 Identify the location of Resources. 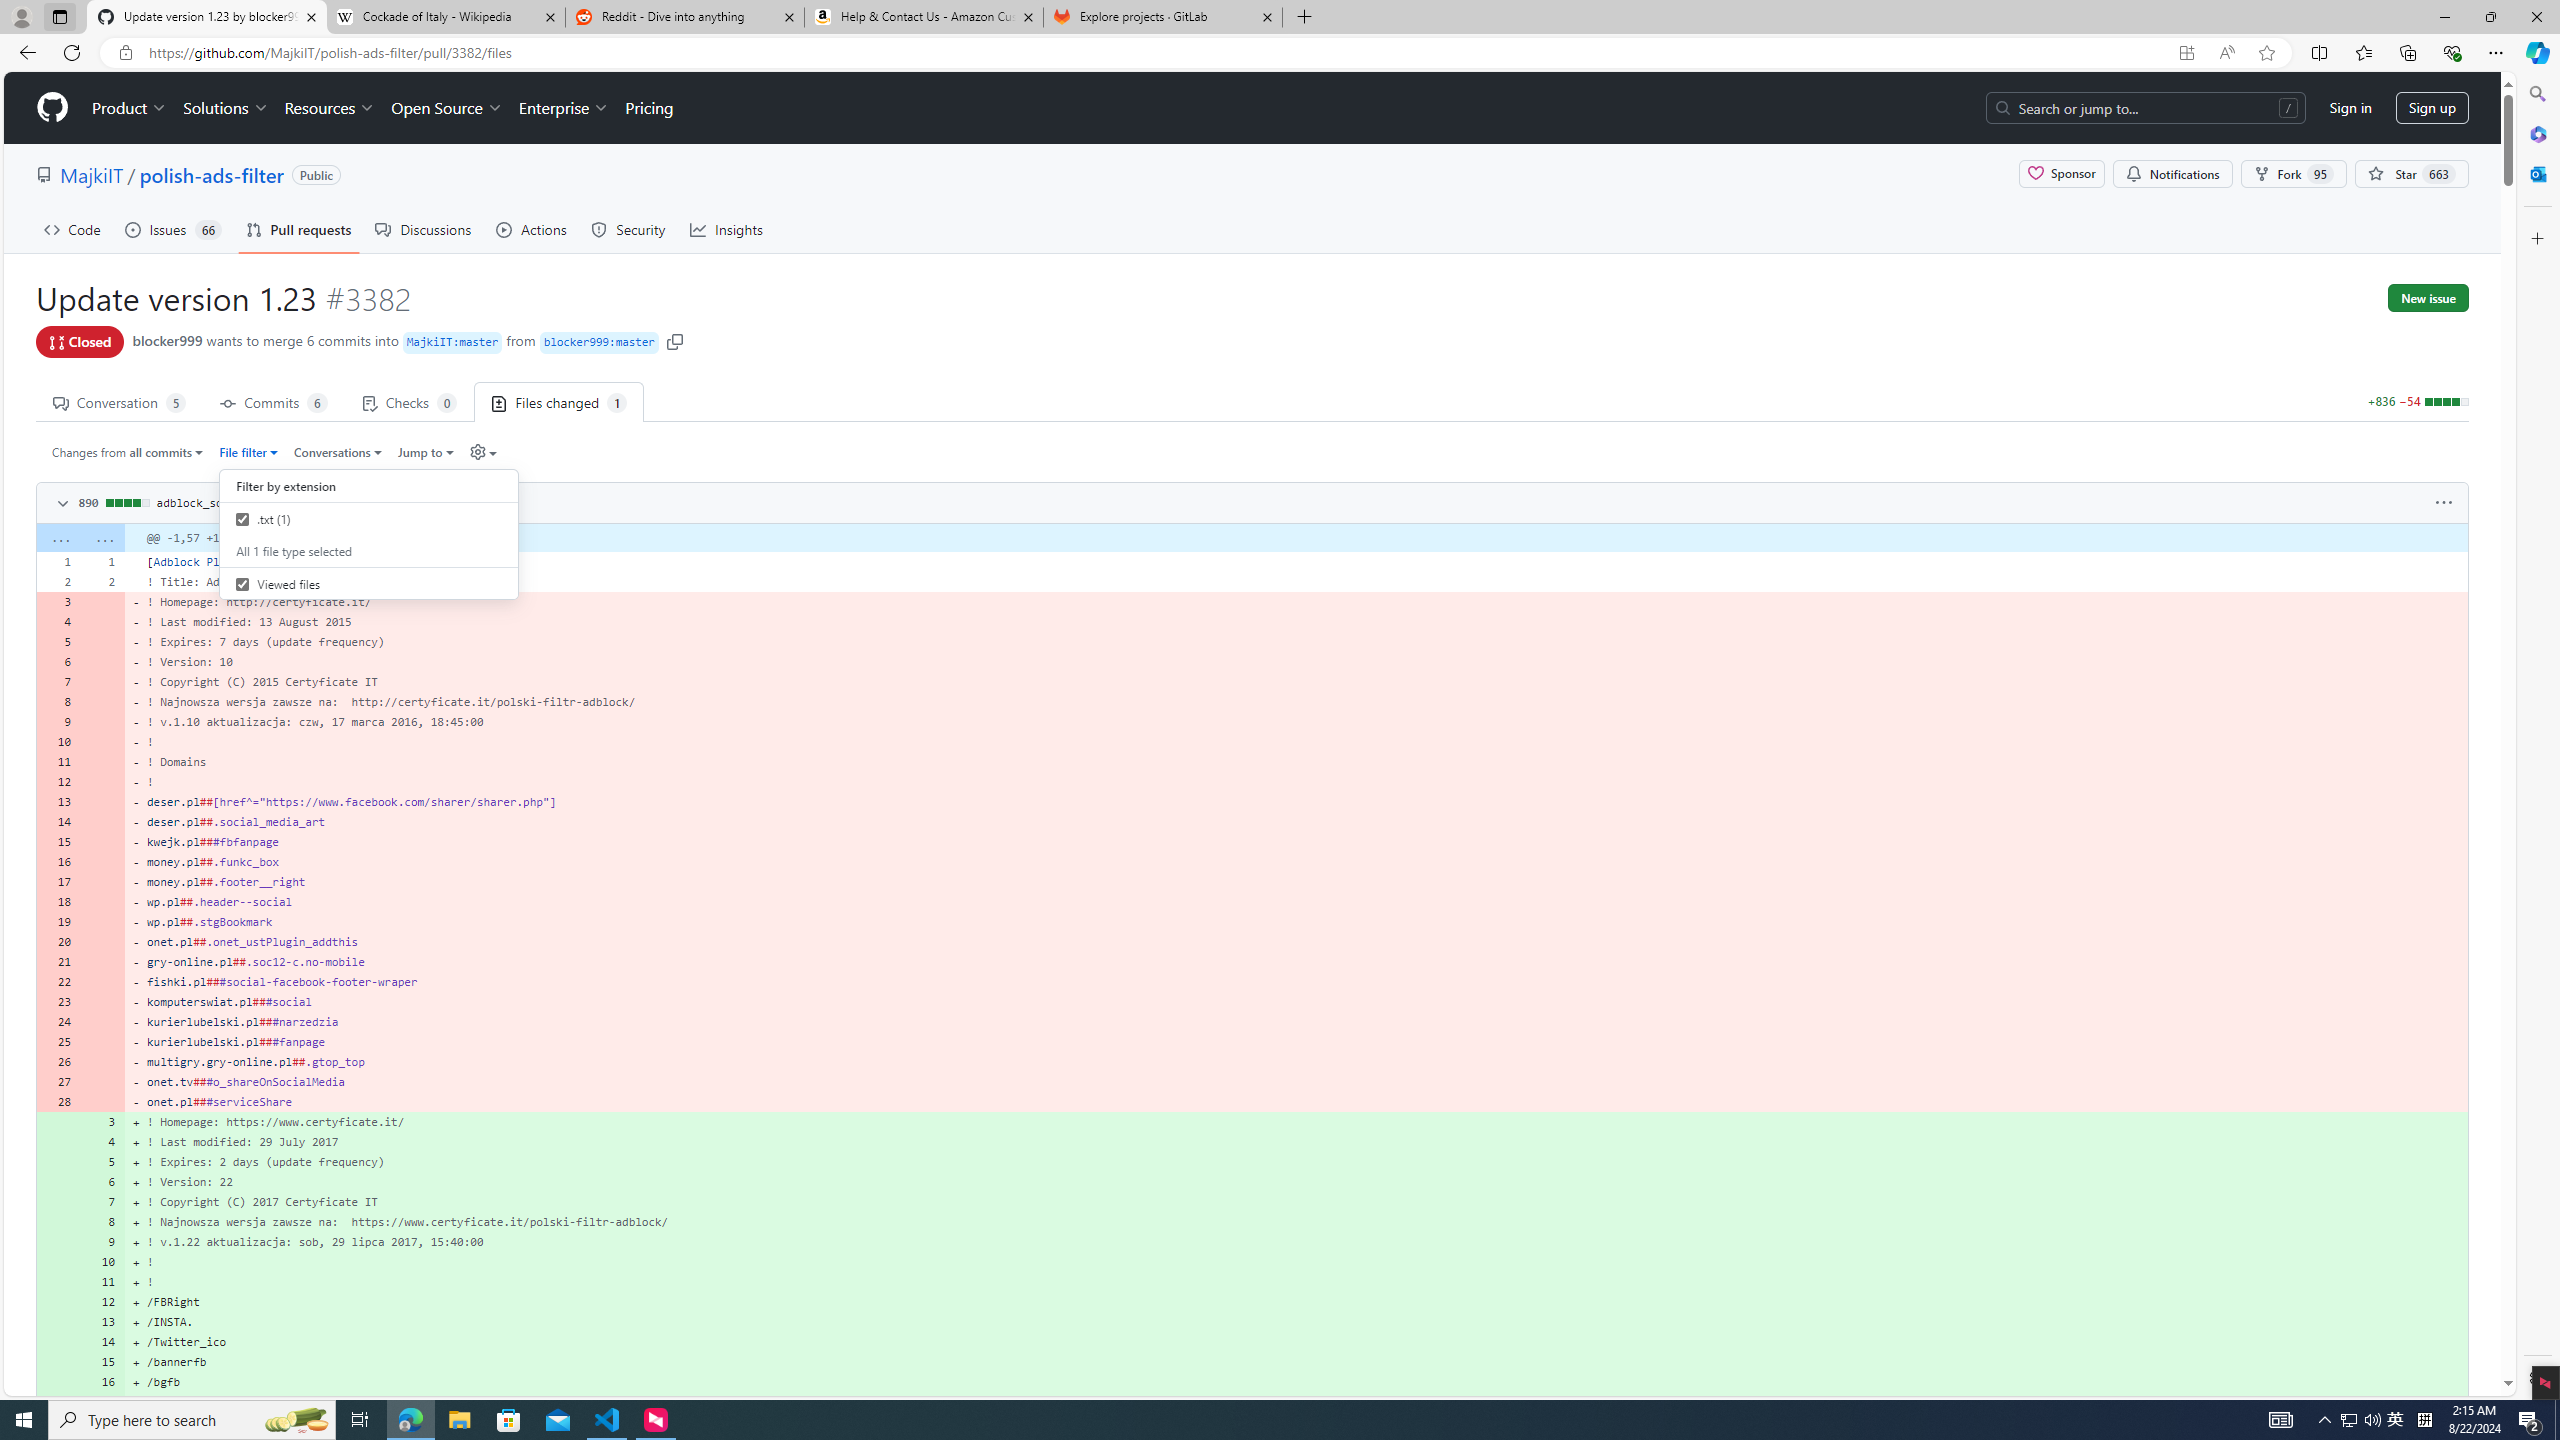
(330, 108).